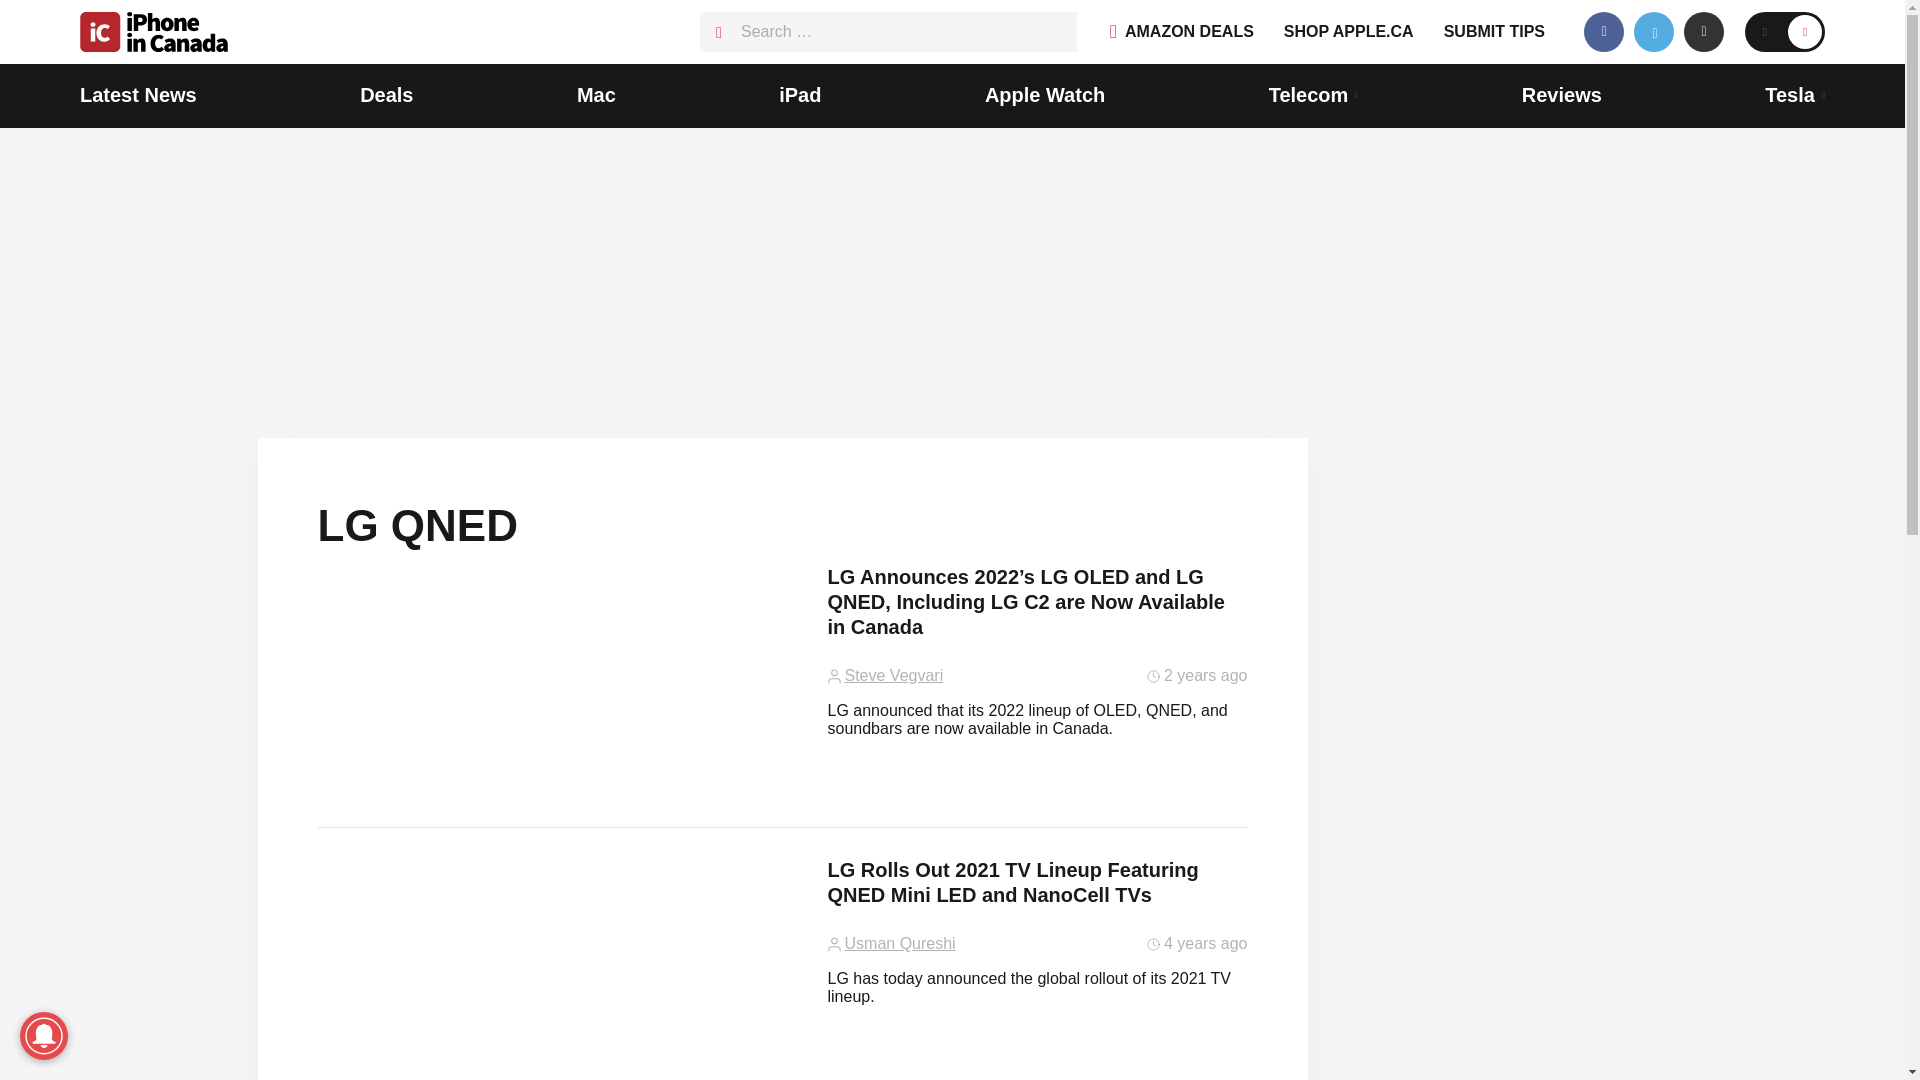  What do you see at coordinates (899, 944) in the screenshot?
I see `Usman Qureshi` at bounding box center [899, 944].